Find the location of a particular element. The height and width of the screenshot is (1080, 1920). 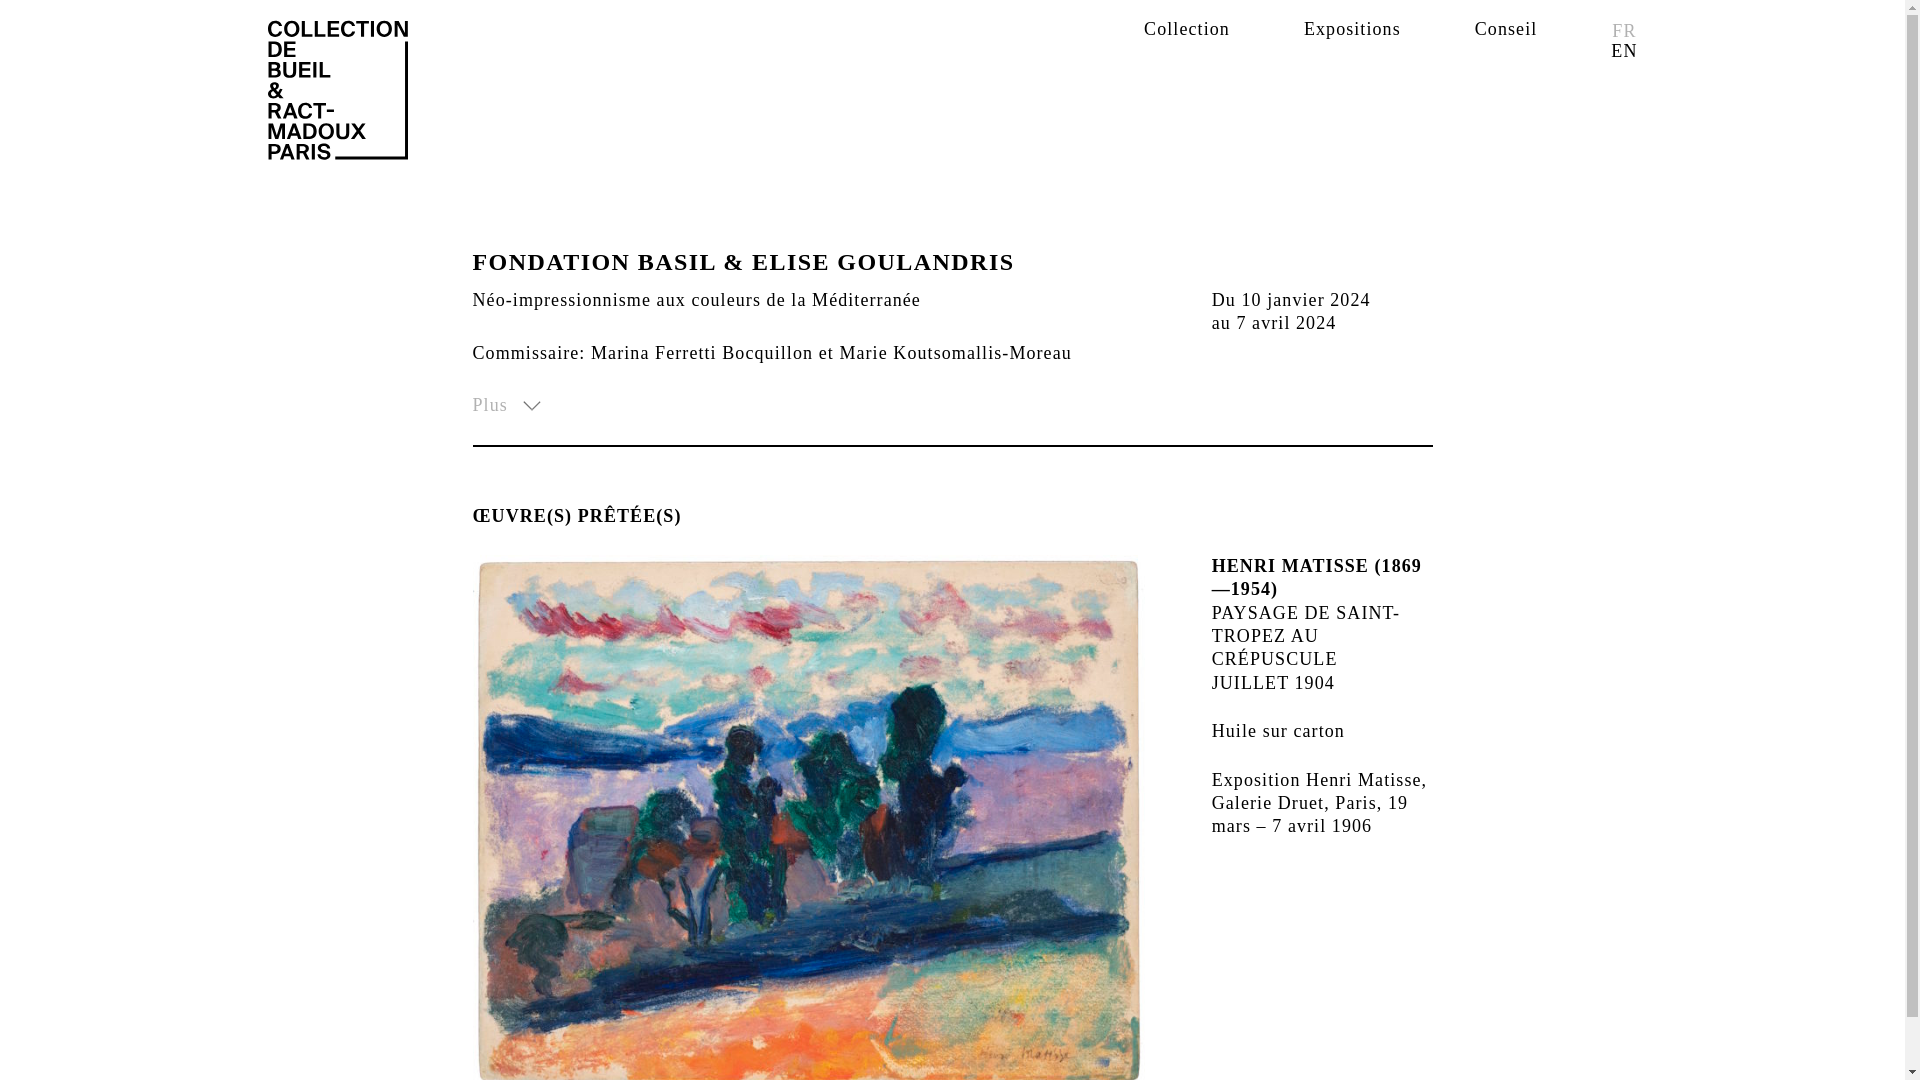

EN is located at coordinates (1624, 51).